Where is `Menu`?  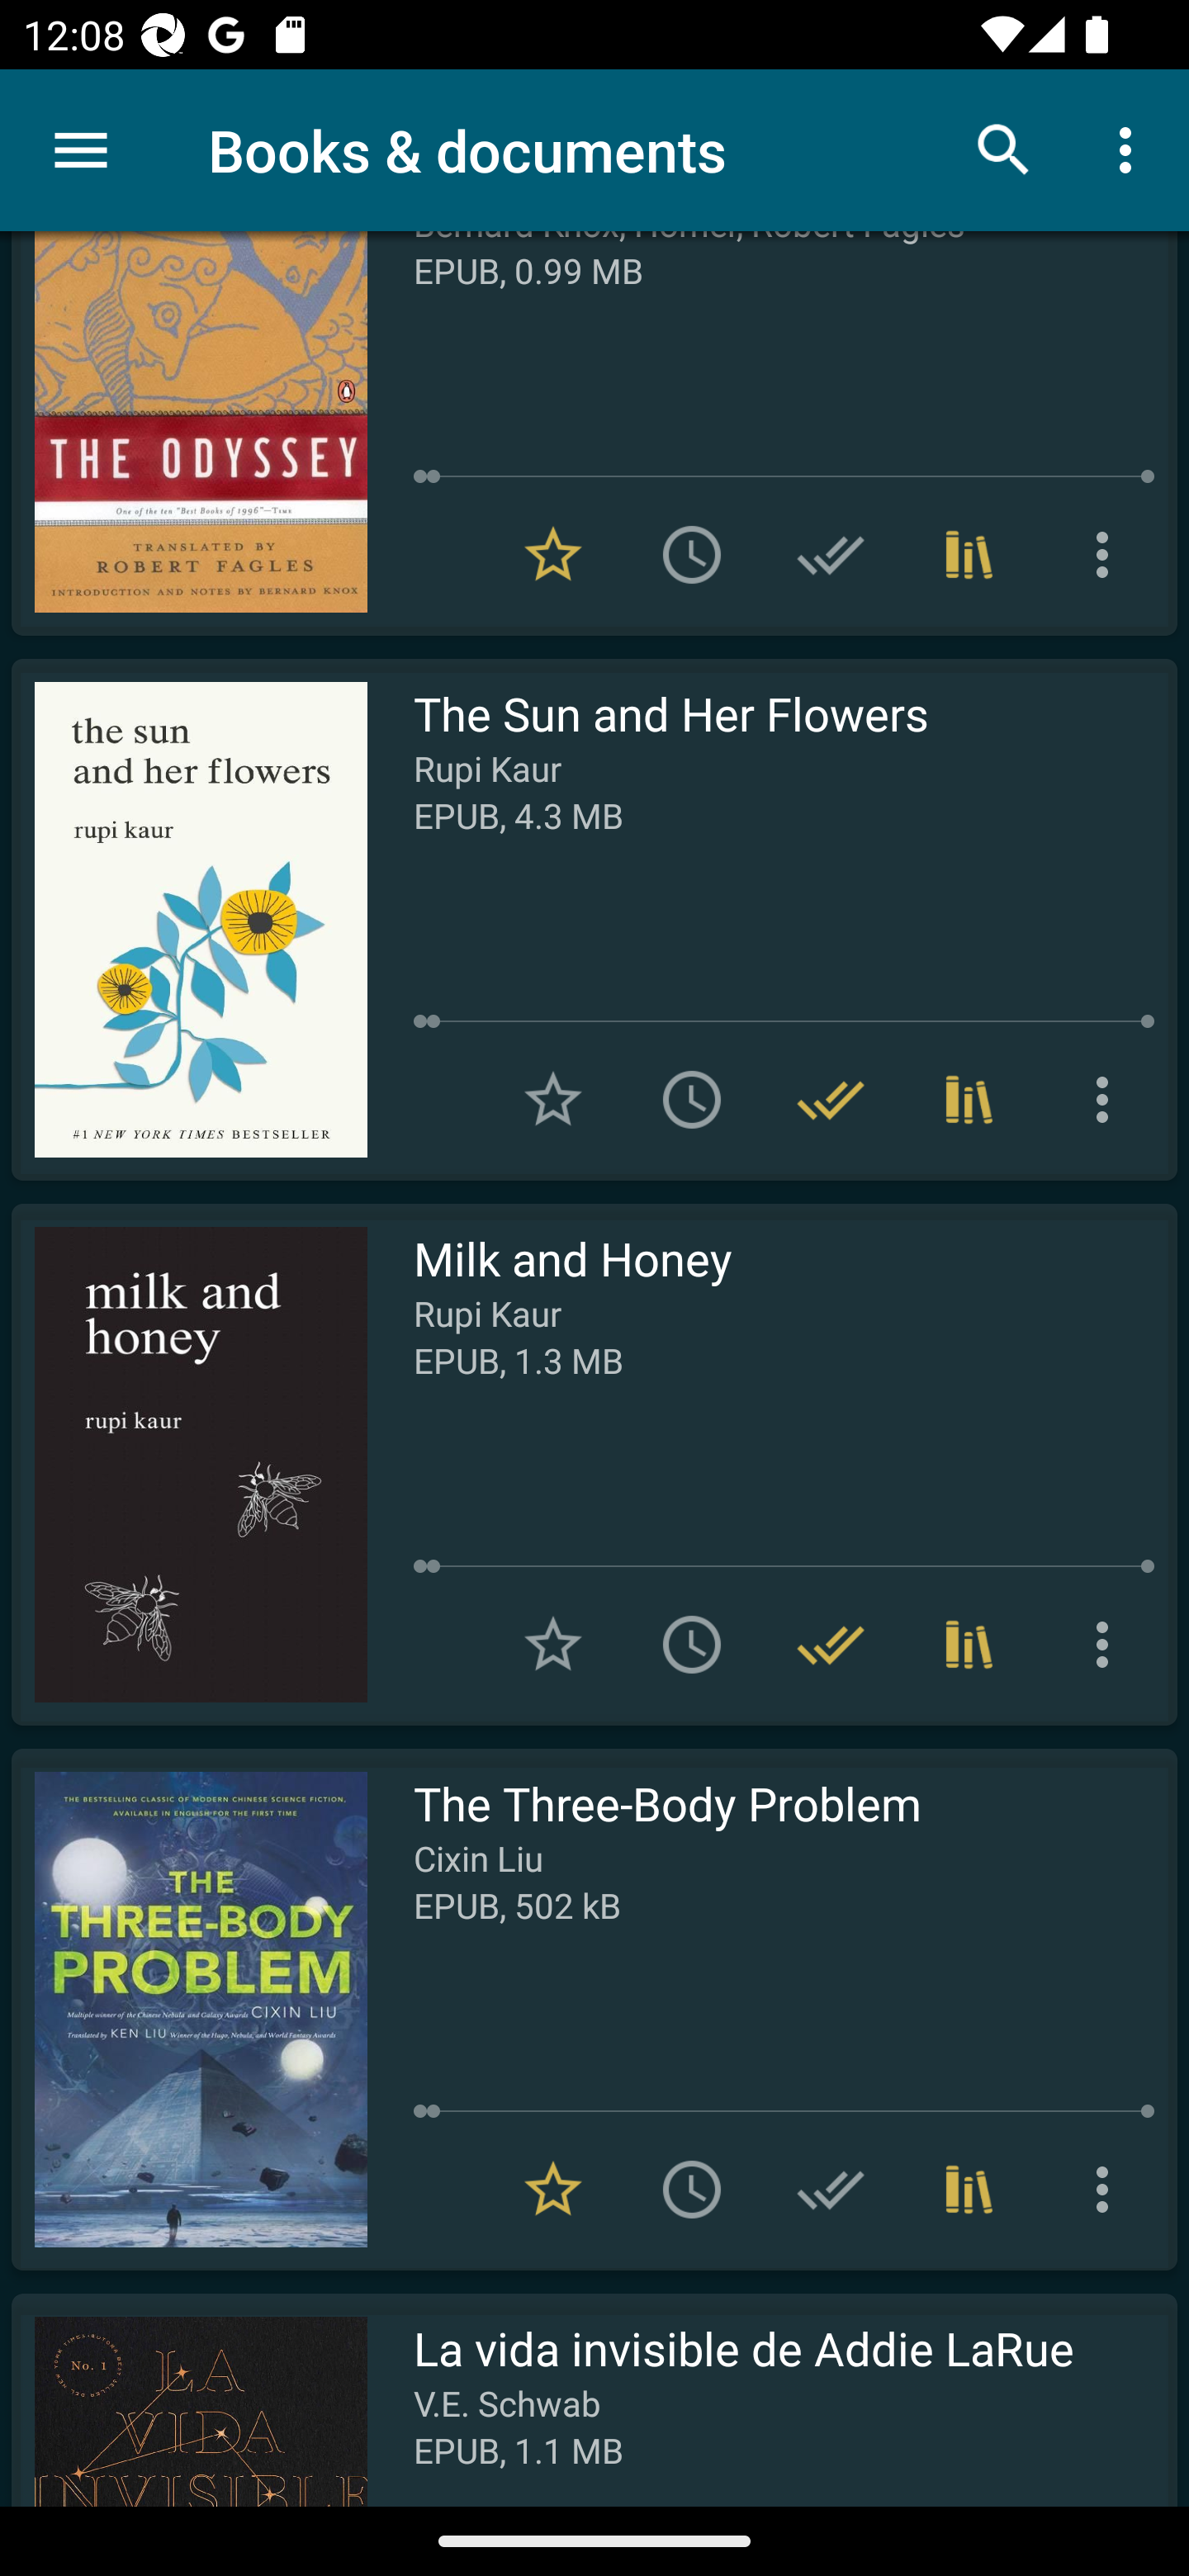
Menu is located at coordinates (81, 150).